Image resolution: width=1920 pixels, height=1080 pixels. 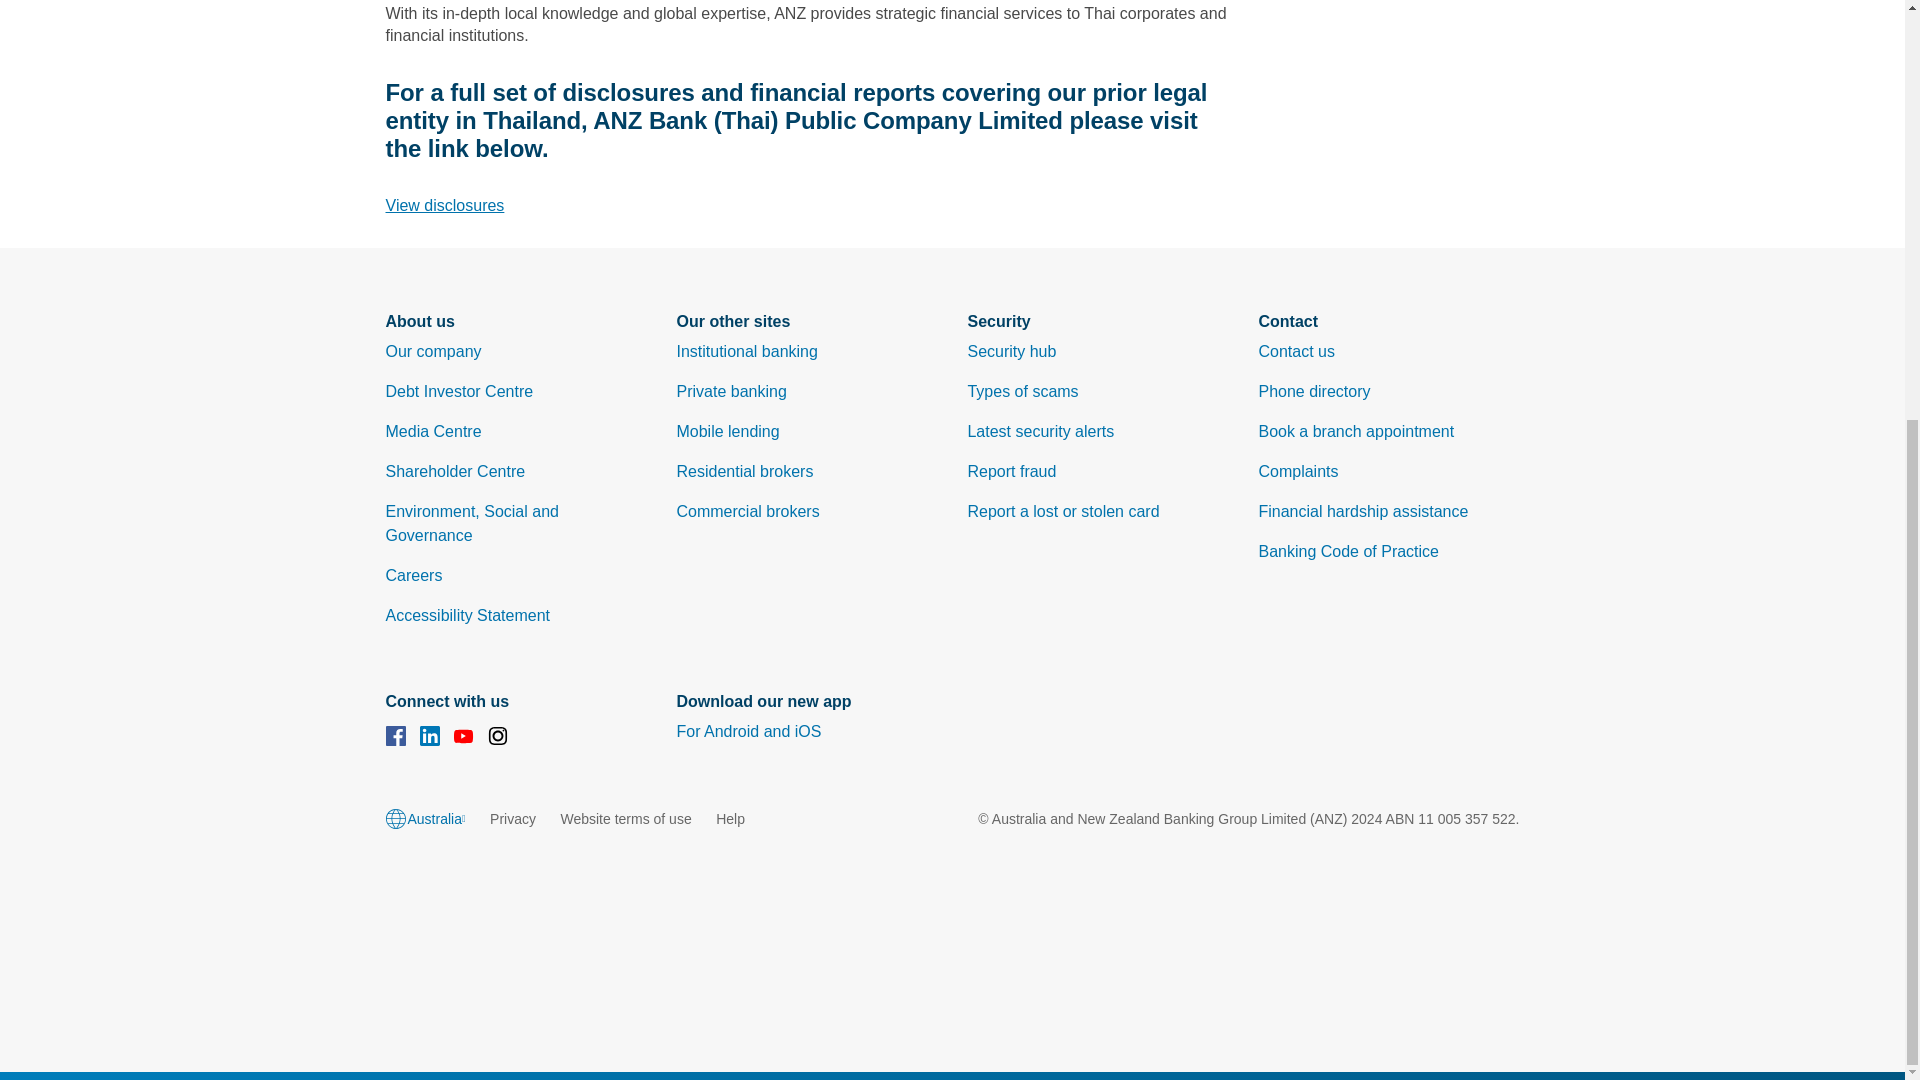 I want to click on Youtube, so click(x=464, y=738).